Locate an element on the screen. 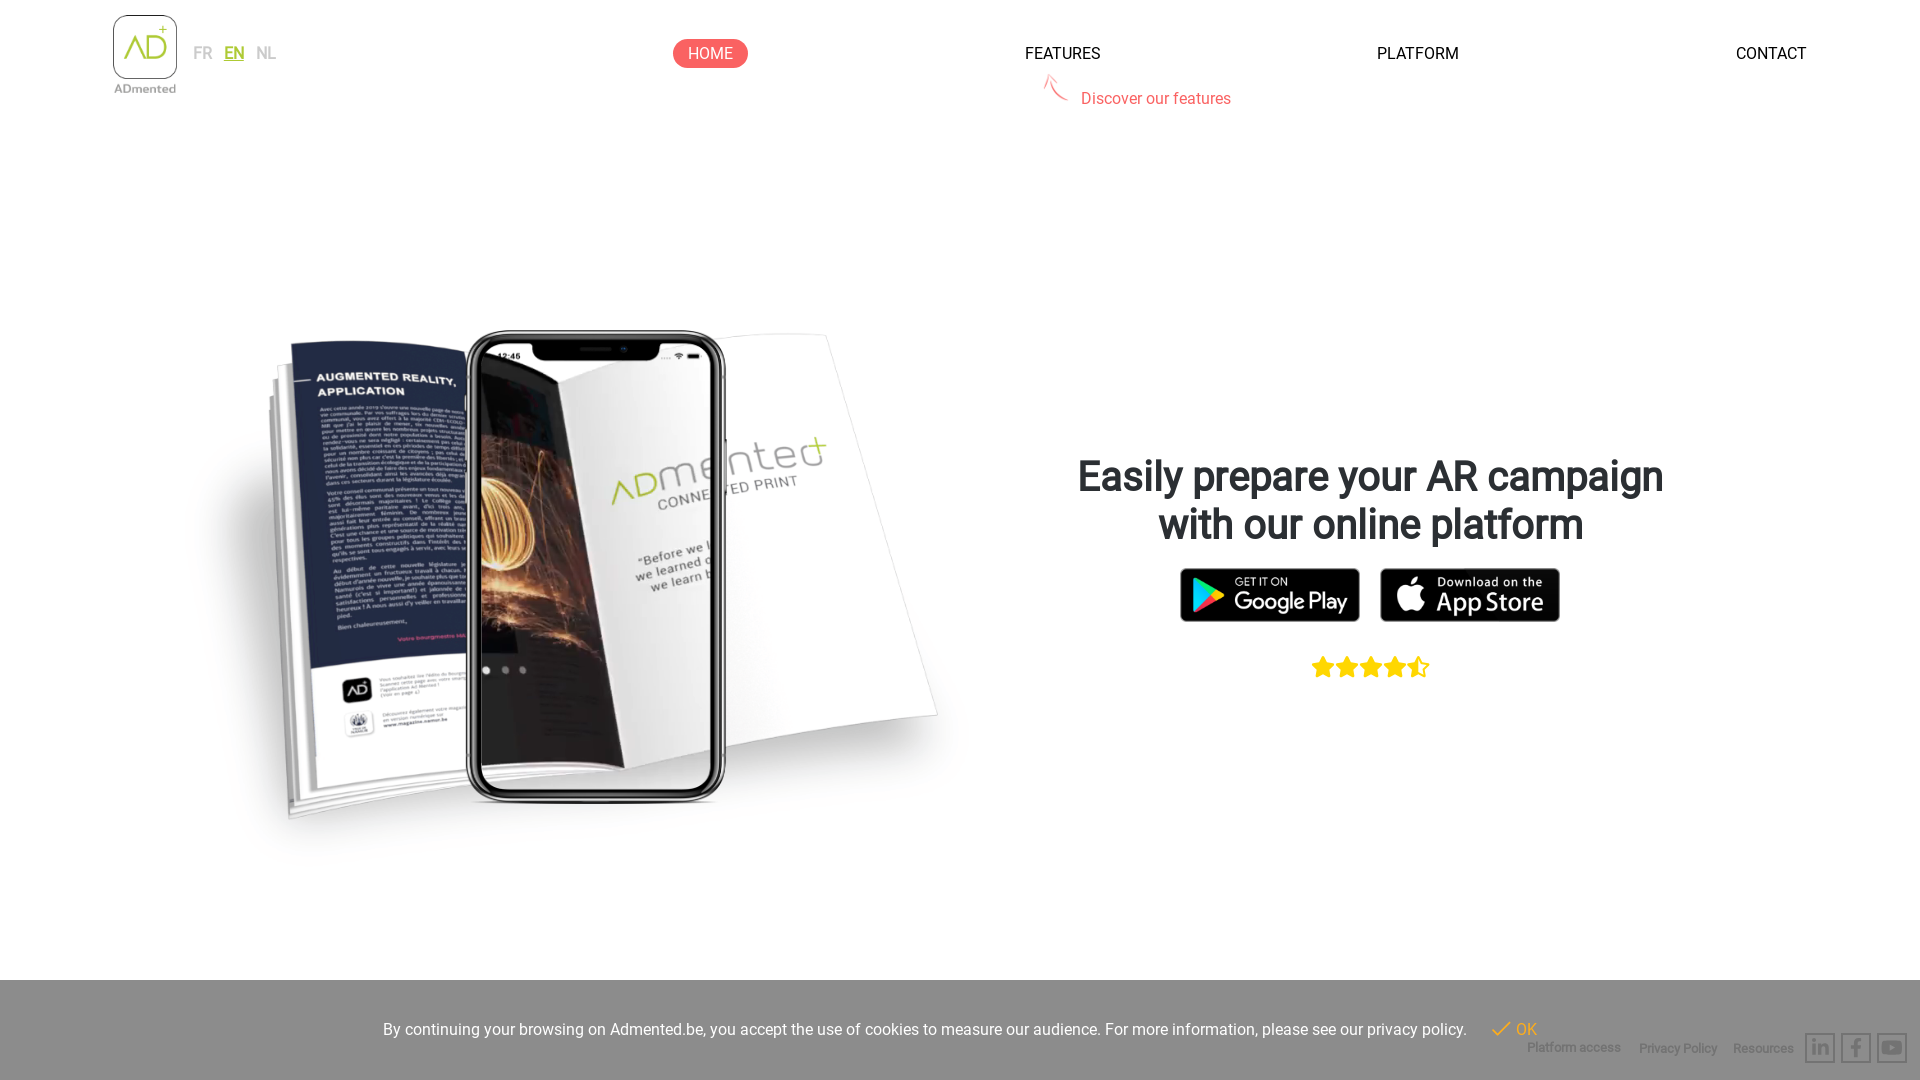 Image resolution: width=1920 pixels, height=1080 pixels. NL is located at coordinates (266, 54).